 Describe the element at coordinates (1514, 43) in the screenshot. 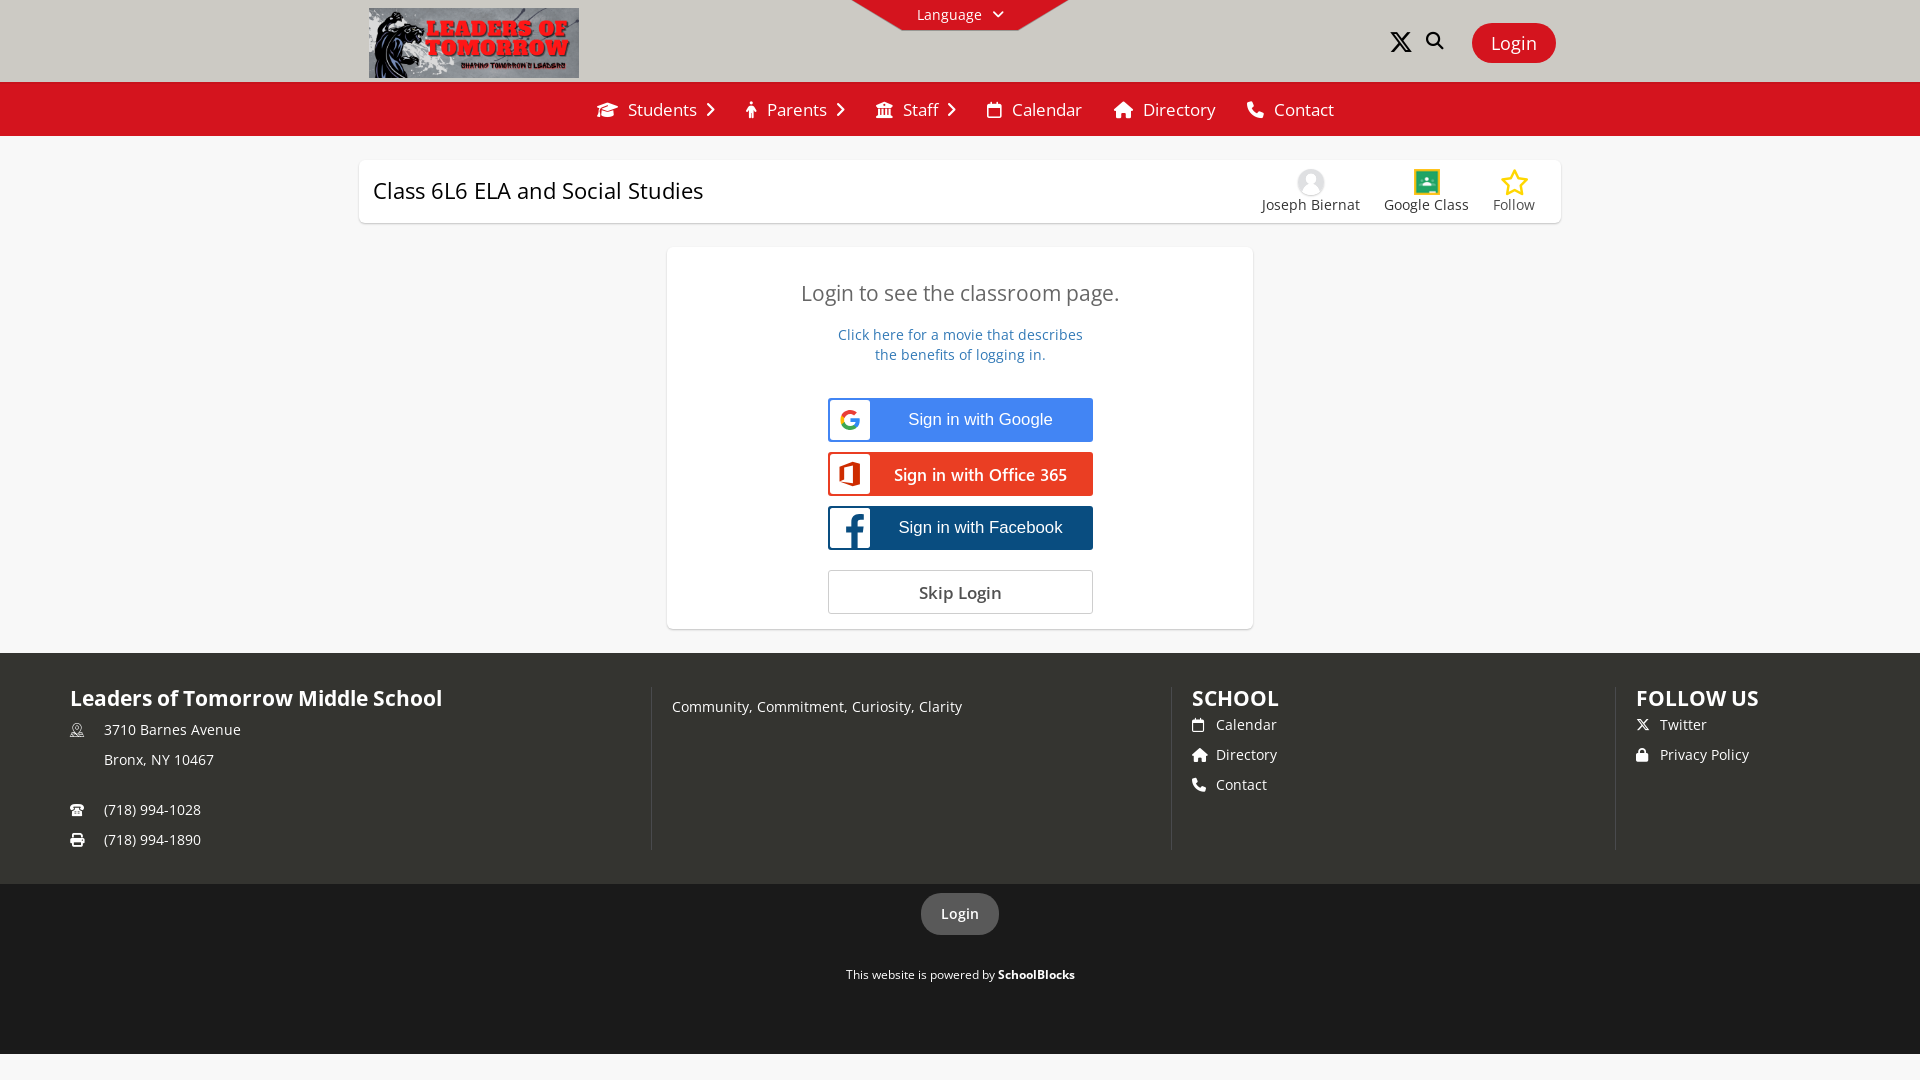

I see `Login` at that location.